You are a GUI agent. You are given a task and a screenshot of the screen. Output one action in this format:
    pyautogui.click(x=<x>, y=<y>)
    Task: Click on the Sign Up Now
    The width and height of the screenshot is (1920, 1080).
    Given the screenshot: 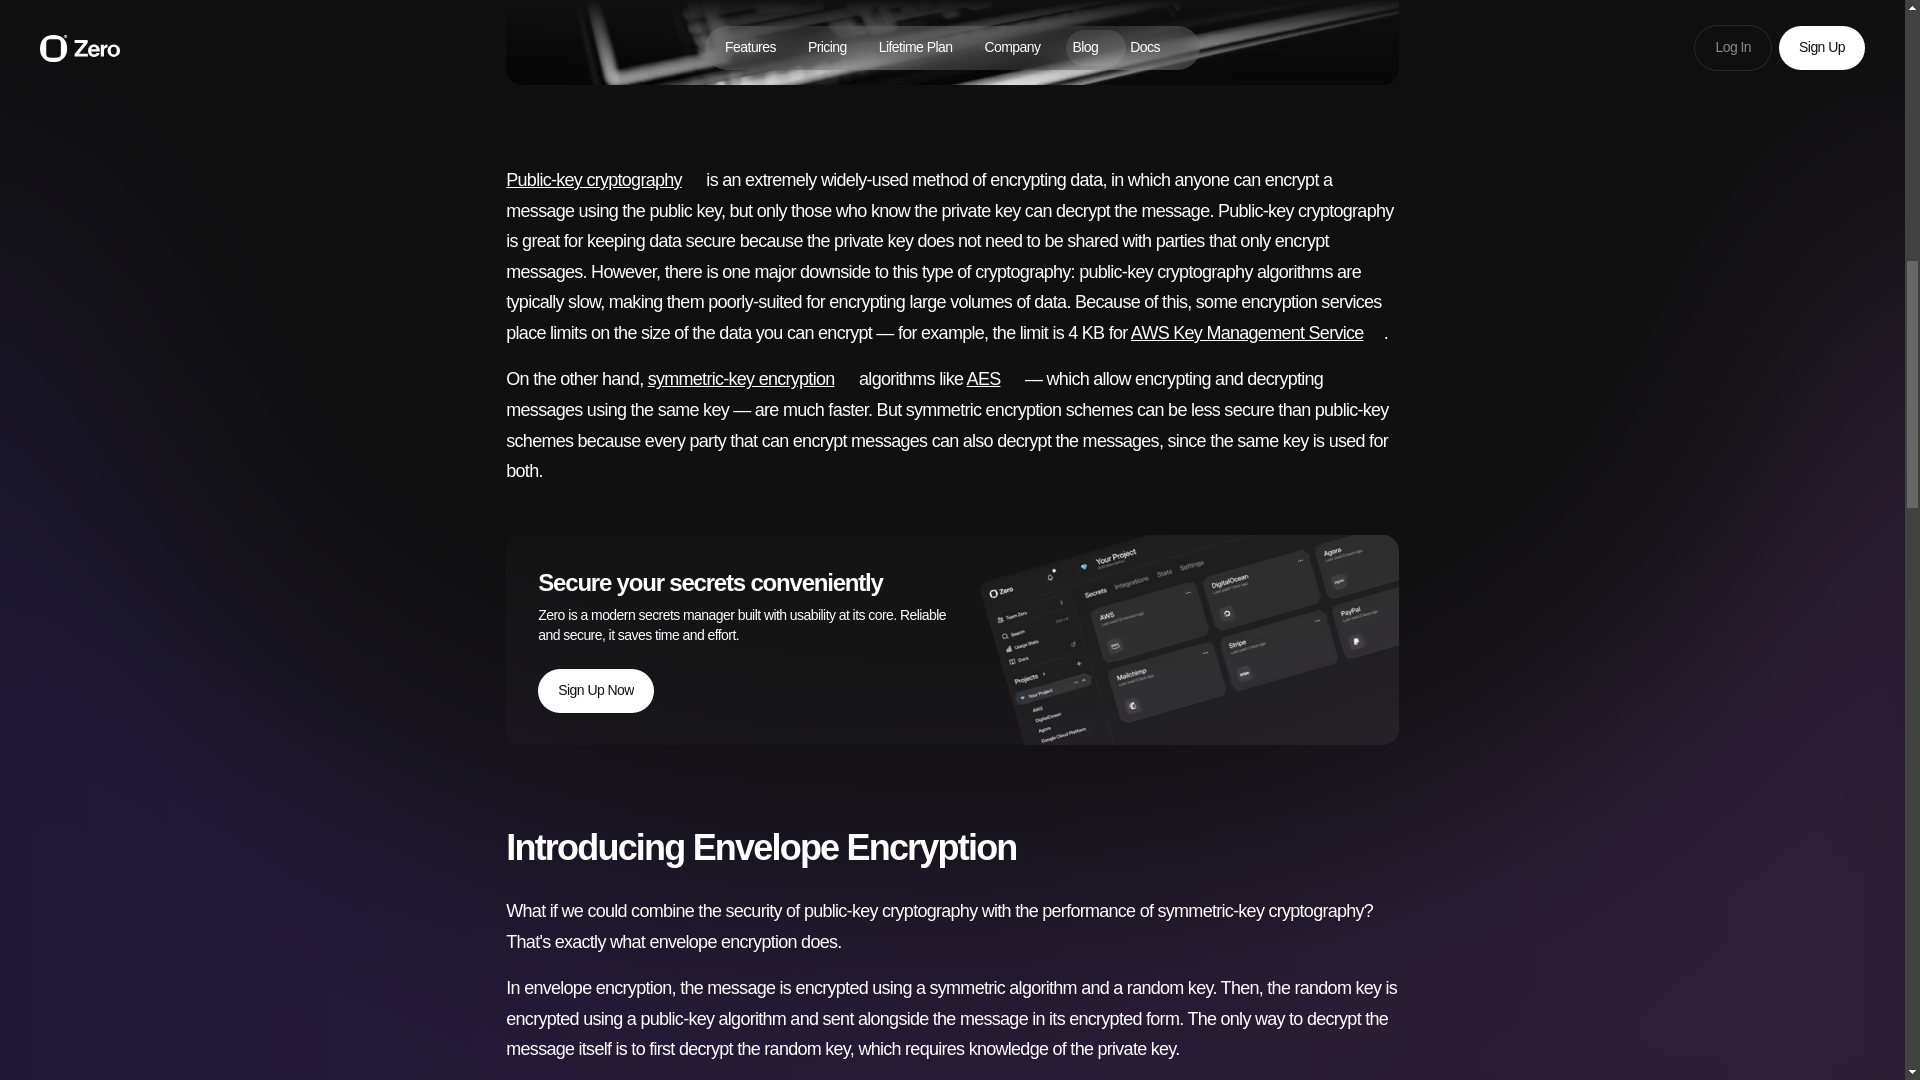 What is the action you would take?
    pyautogui.click(x=596, y=690)
    